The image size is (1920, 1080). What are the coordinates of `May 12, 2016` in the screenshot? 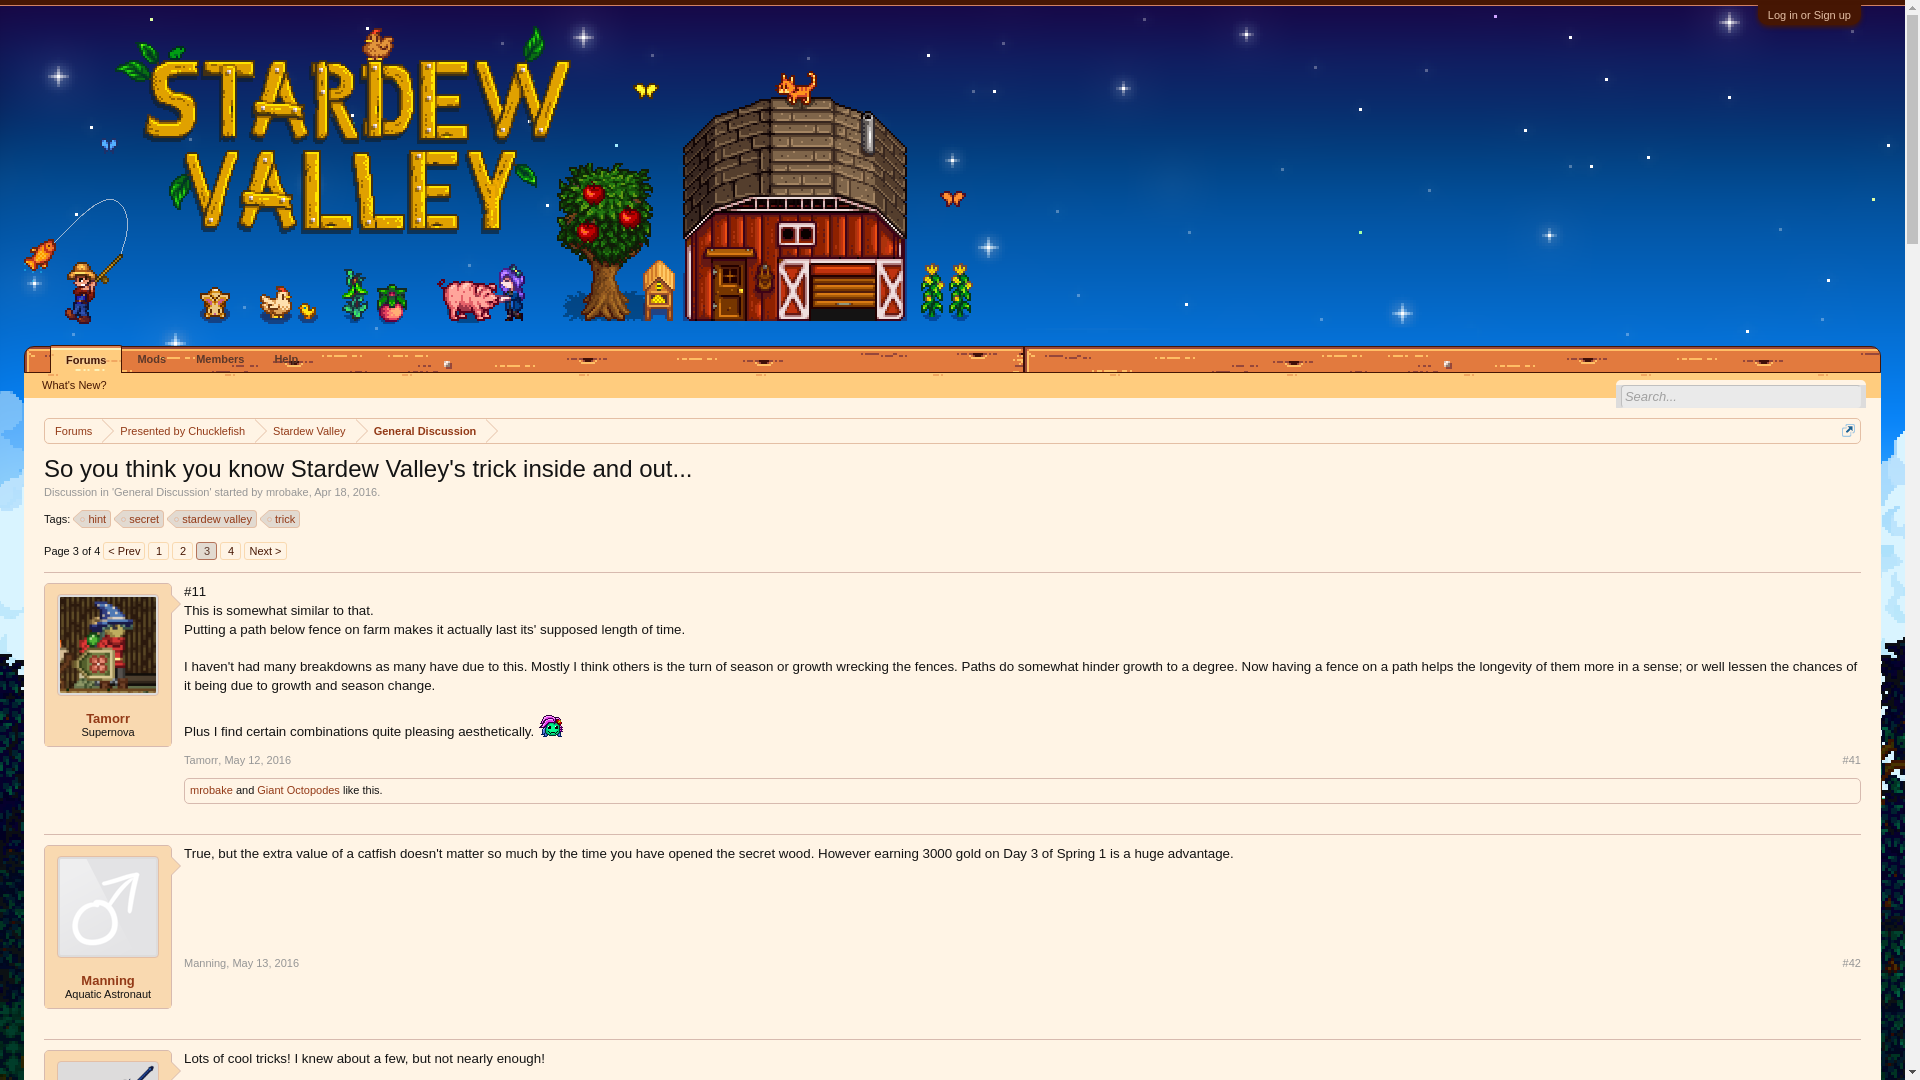 It's located at (258, 759).